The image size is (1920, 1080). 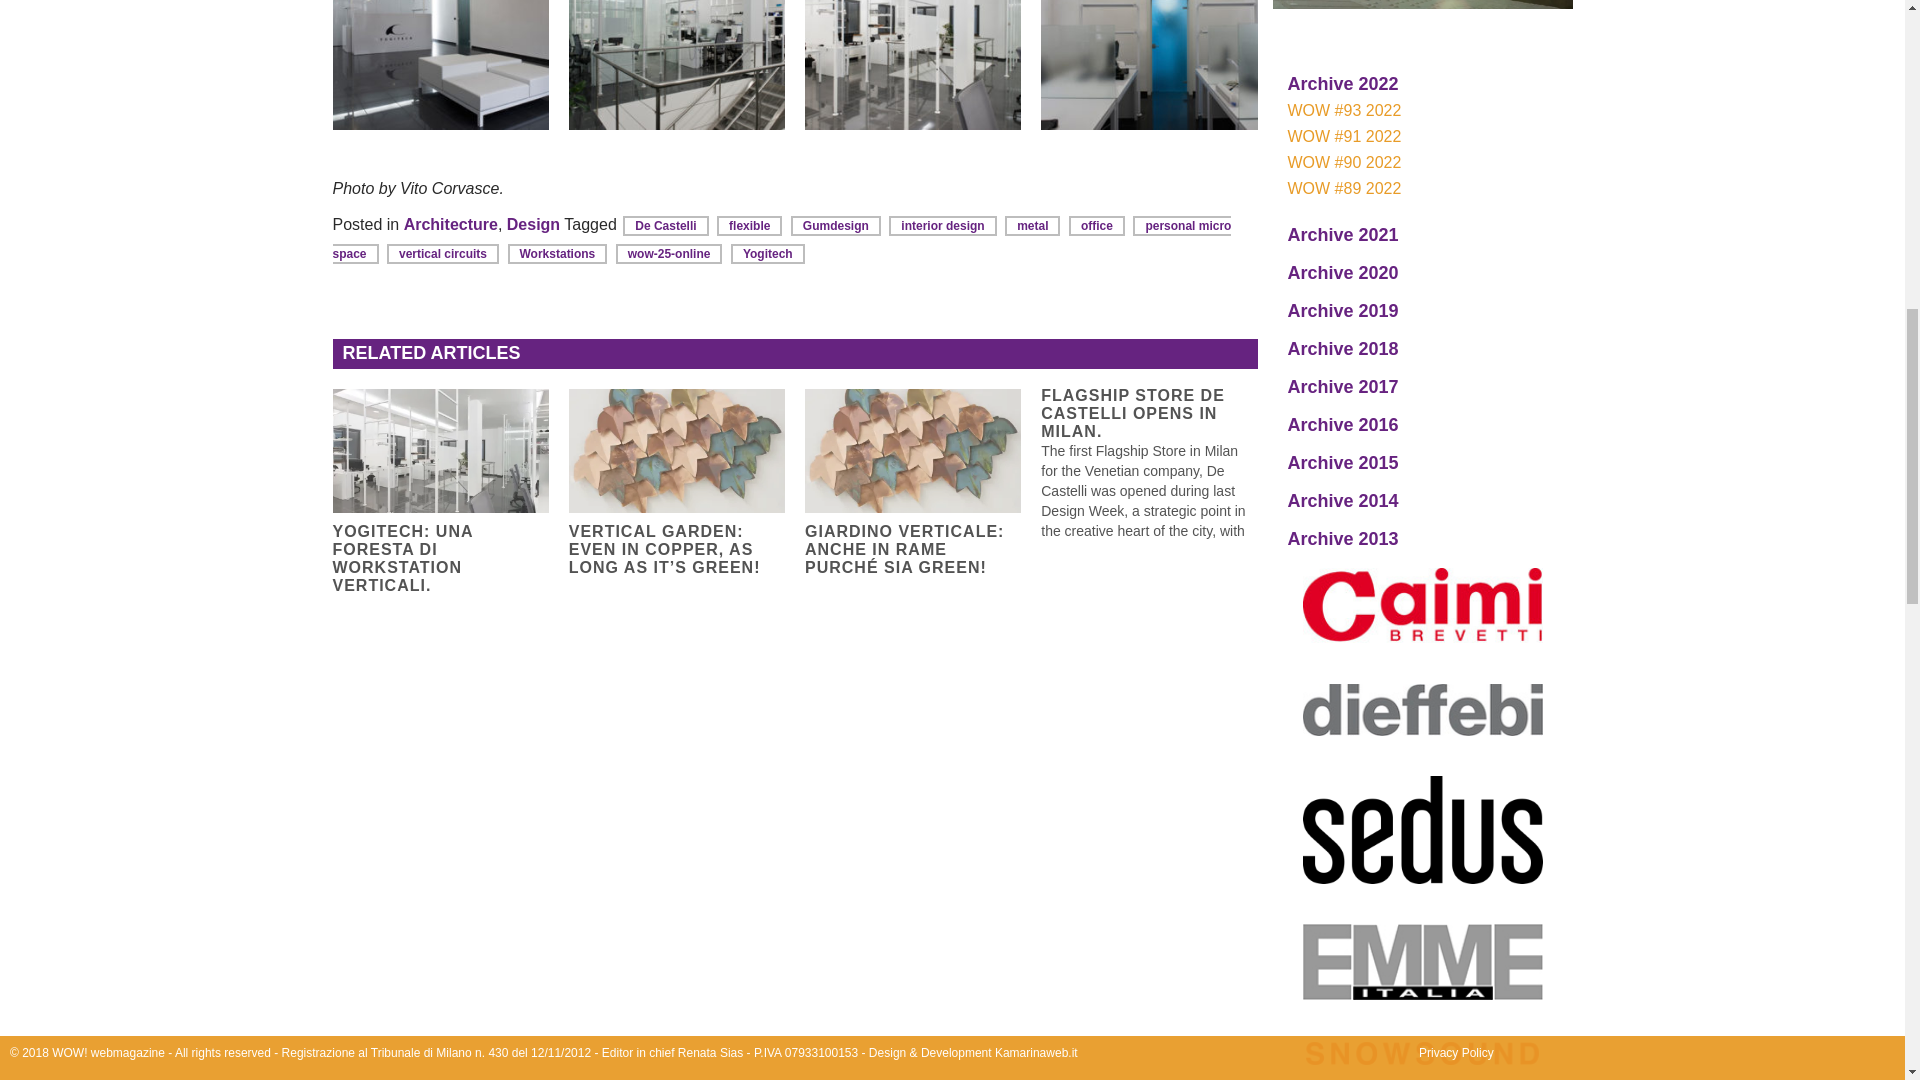 What do you see at coordinates (1148, 413) in the screenshot?
I see `Flagship Store De Castelli opens in Milan.` at bounding box center [1148, 413].